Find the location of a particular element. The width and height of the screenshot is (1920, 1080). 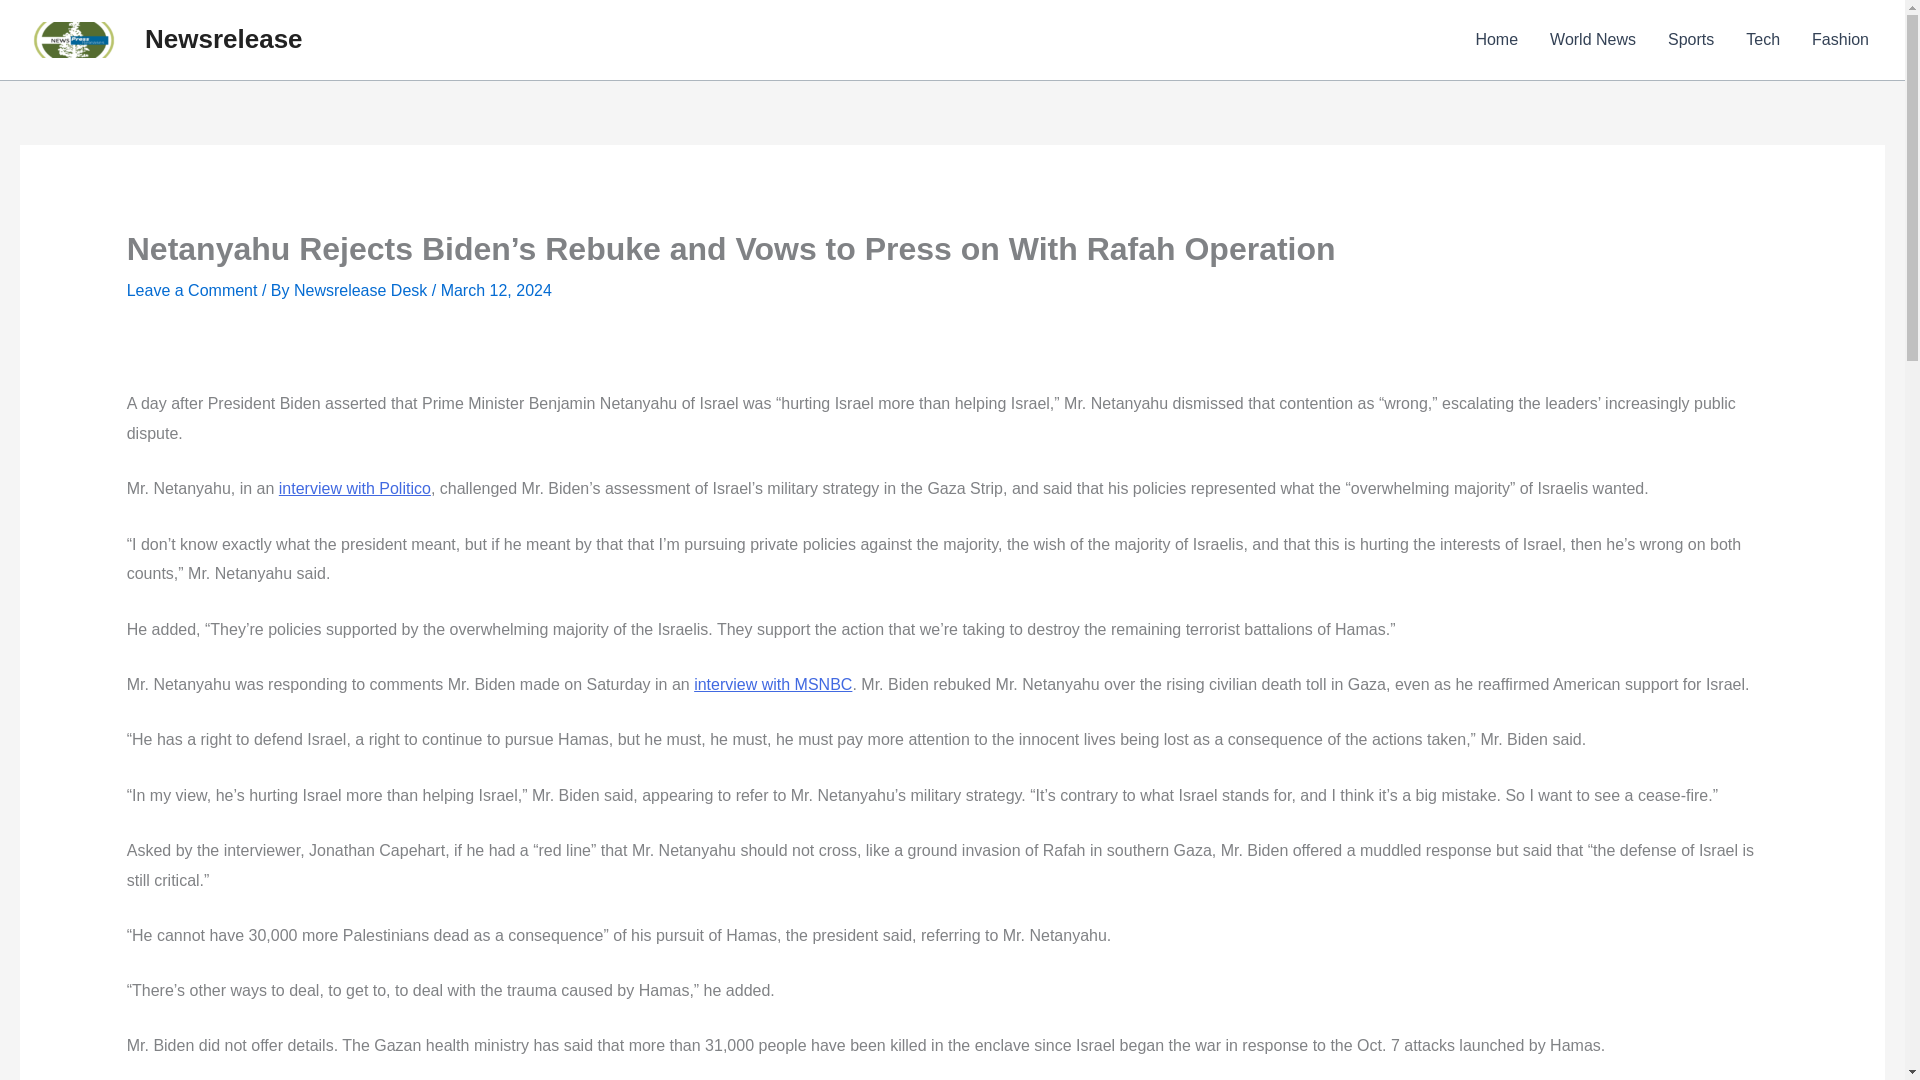

Leave a Comment is located at coordinates (192, 290).